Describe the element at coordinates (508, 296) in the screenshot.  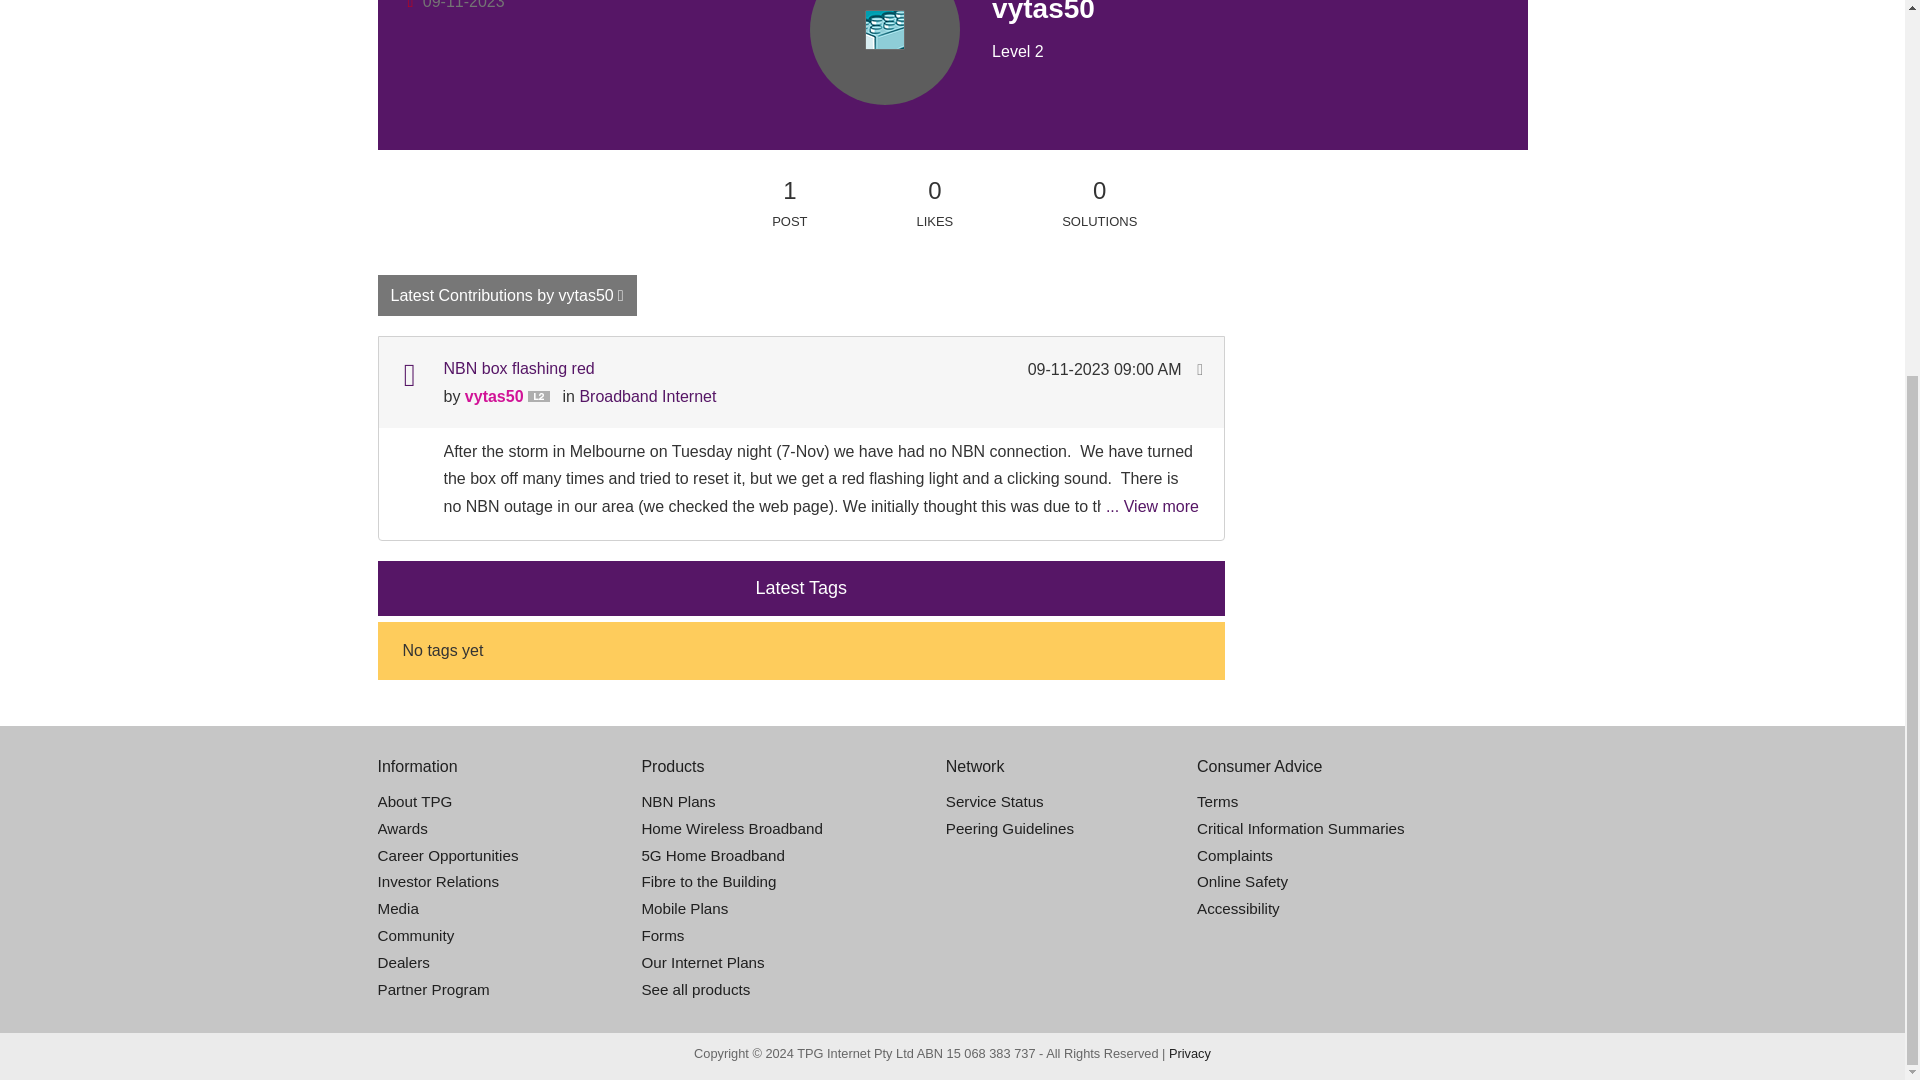
I see `Show option menu` at that location.